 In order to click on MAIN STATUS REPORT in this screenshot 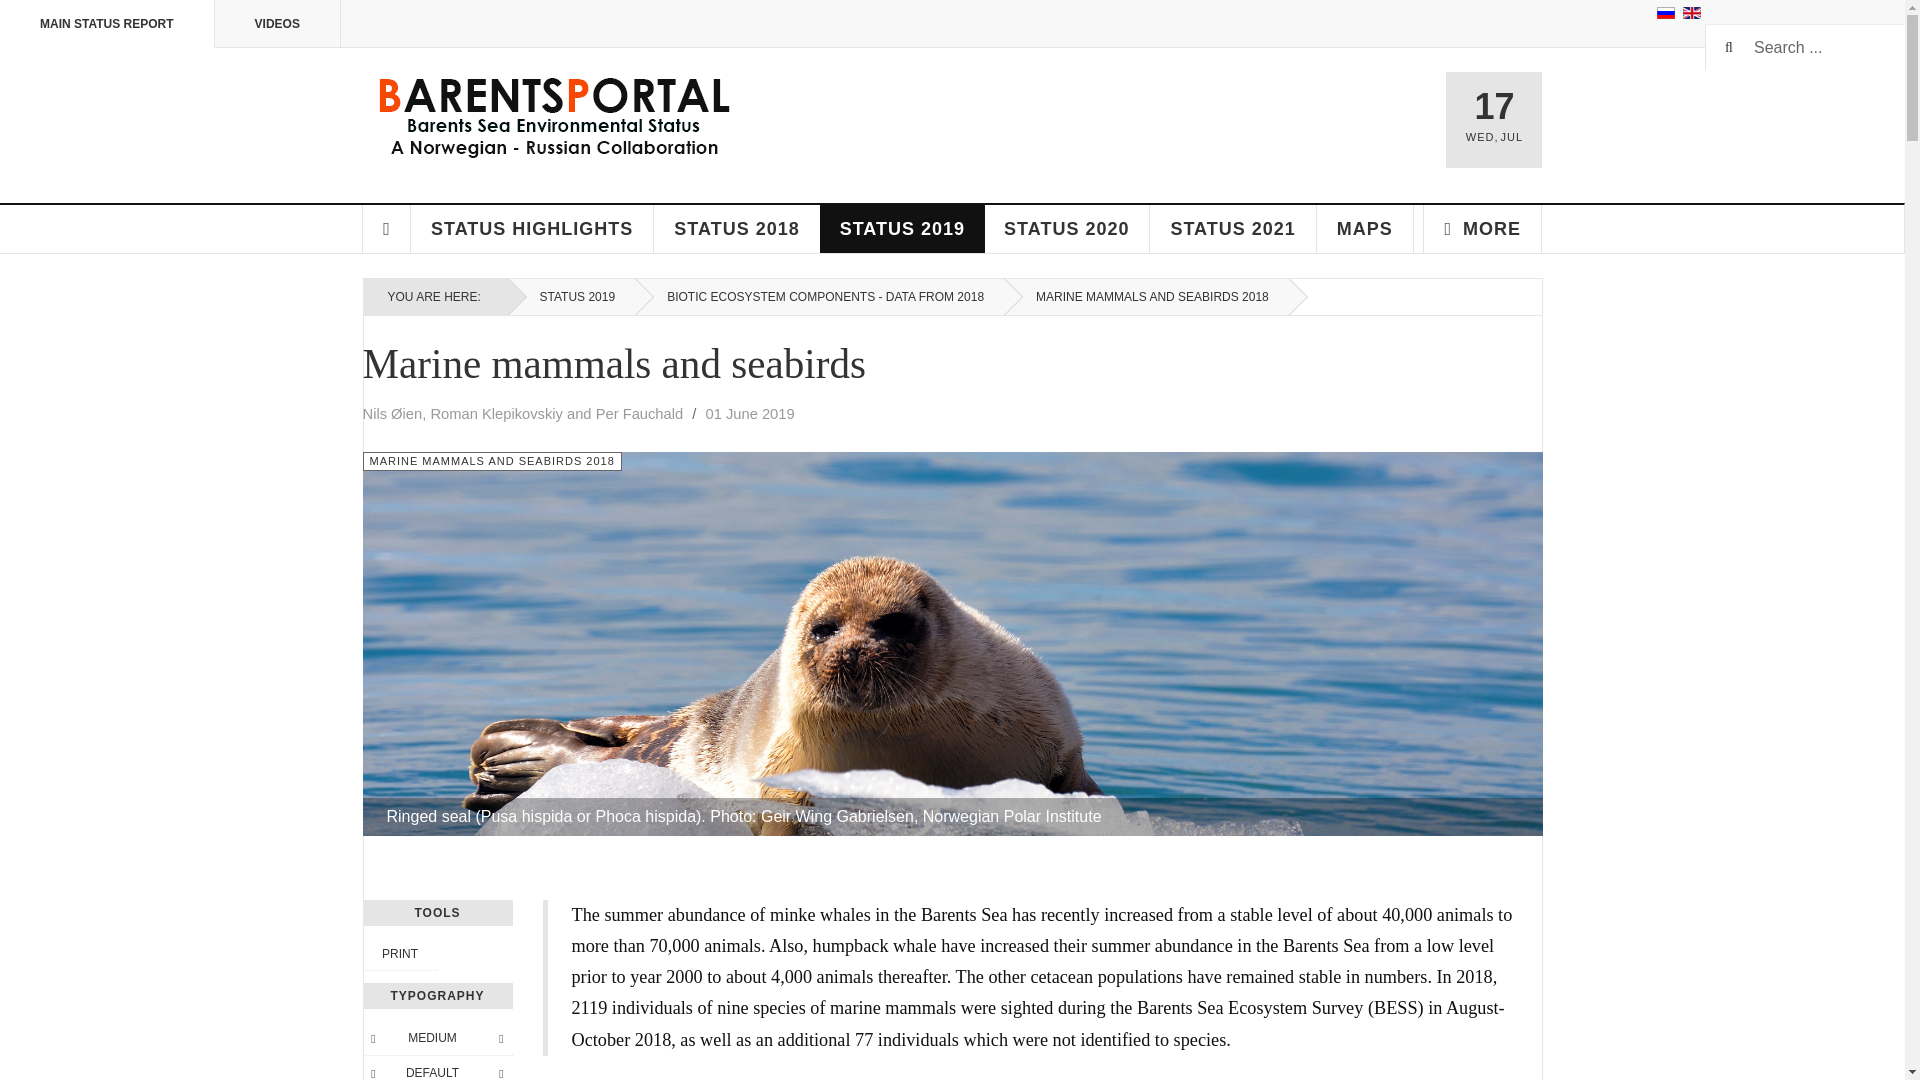, I will do `click(108, 24)`.